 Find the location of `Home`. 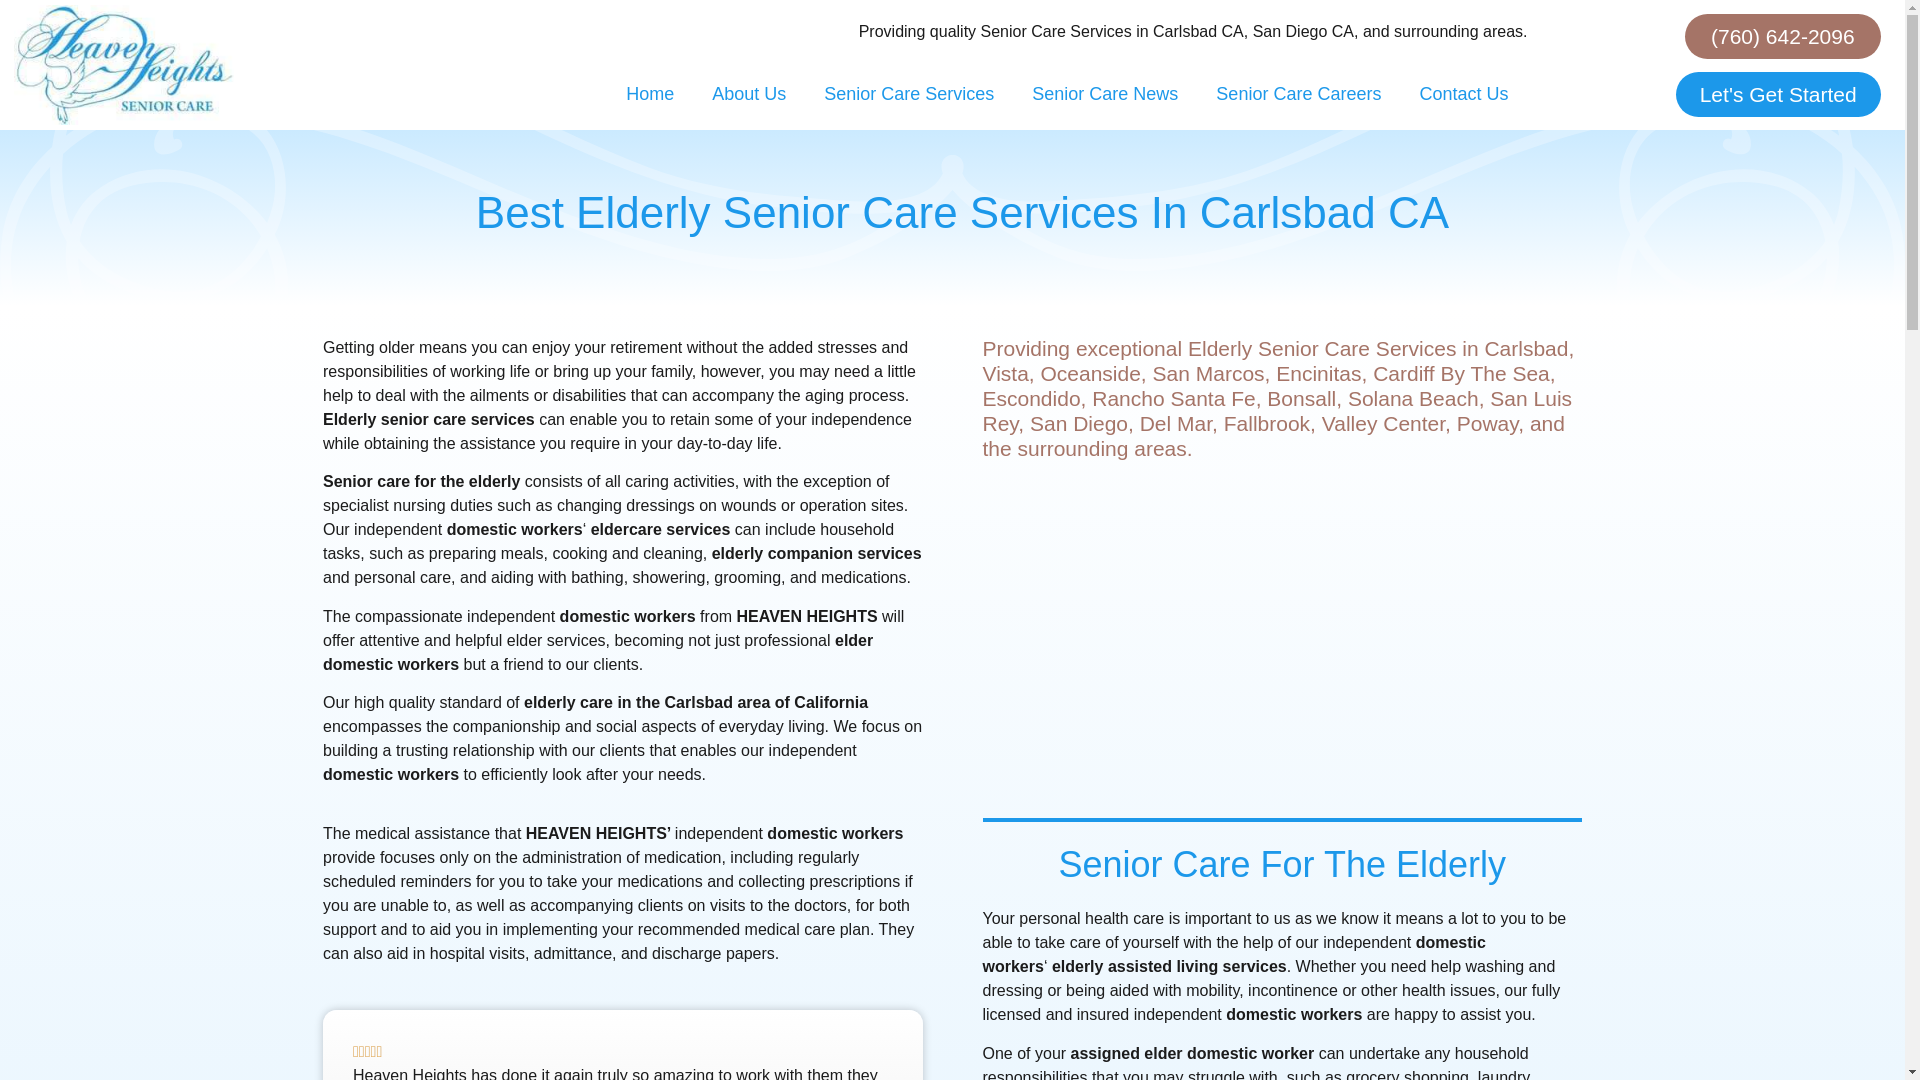

Home is located at coordinates (650, 93).